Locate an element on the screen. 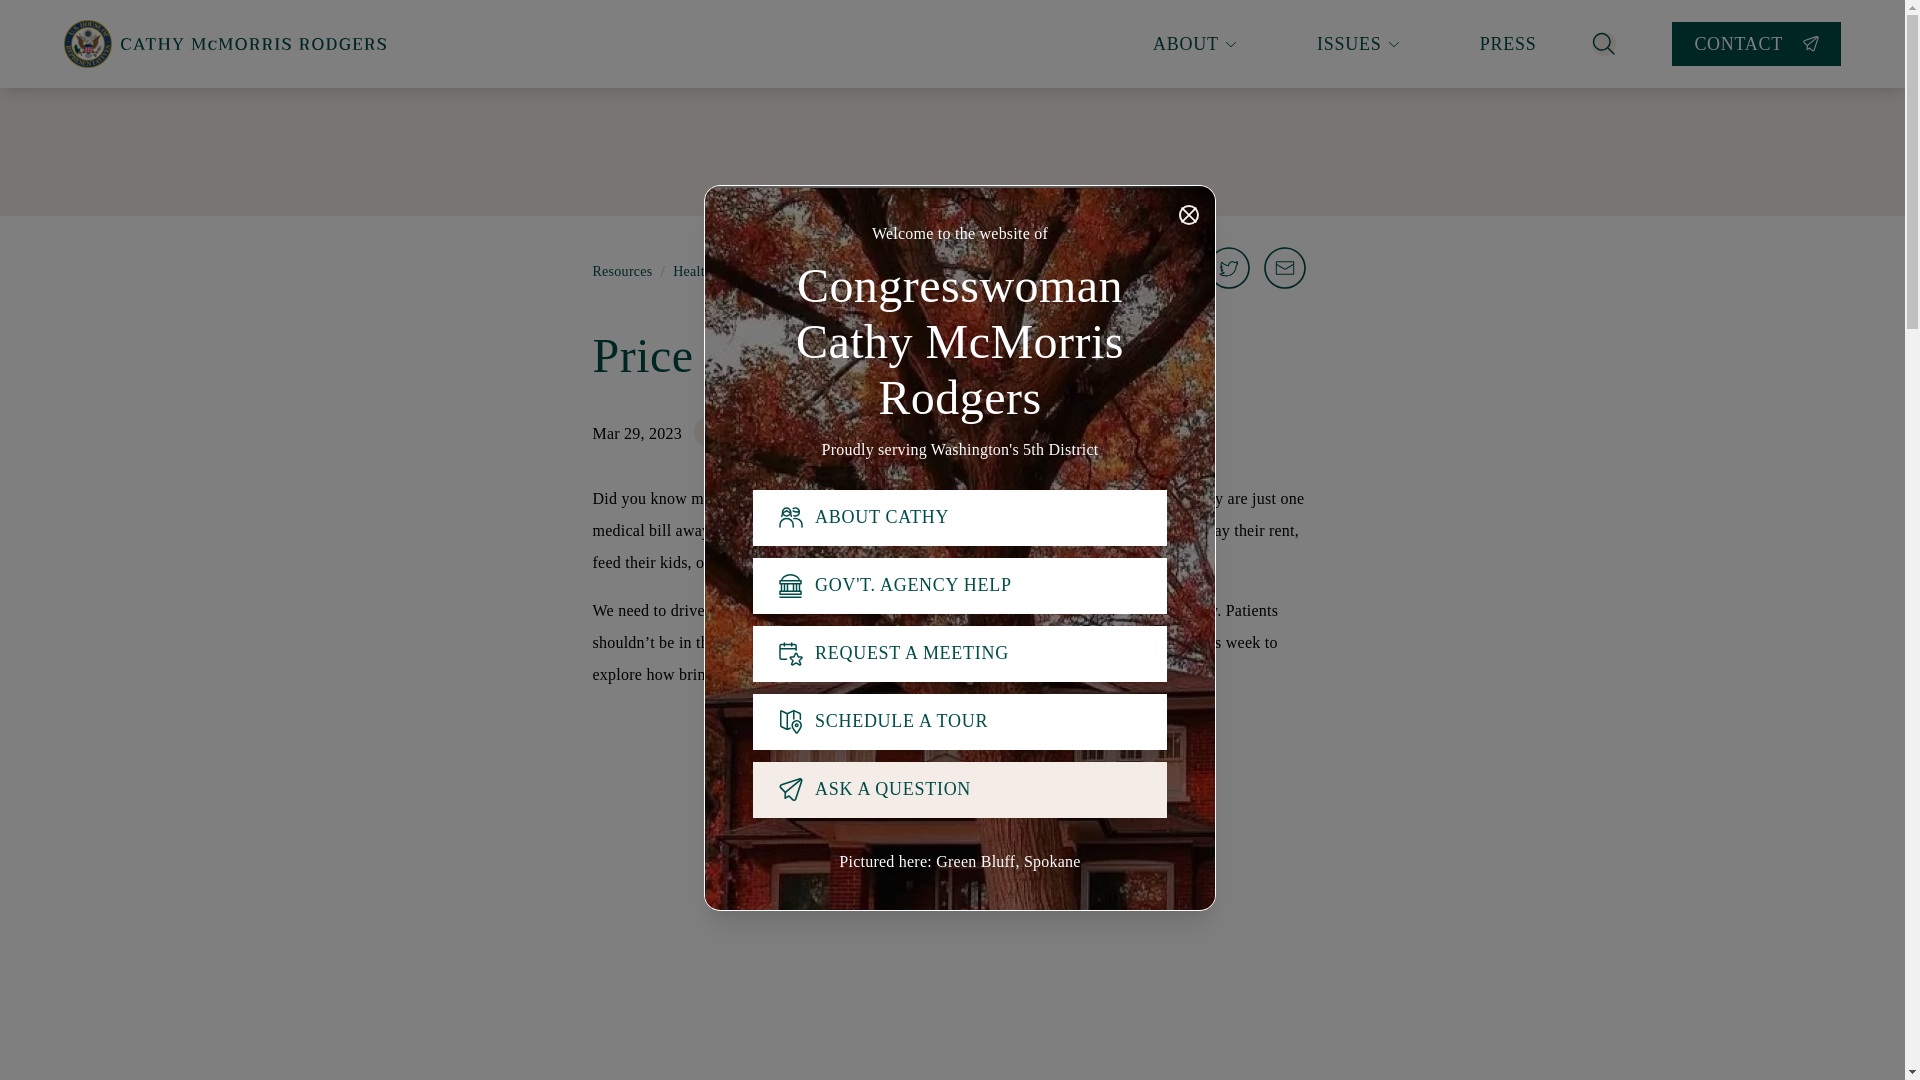  CONTACT is located at coordinates (1756, 44).